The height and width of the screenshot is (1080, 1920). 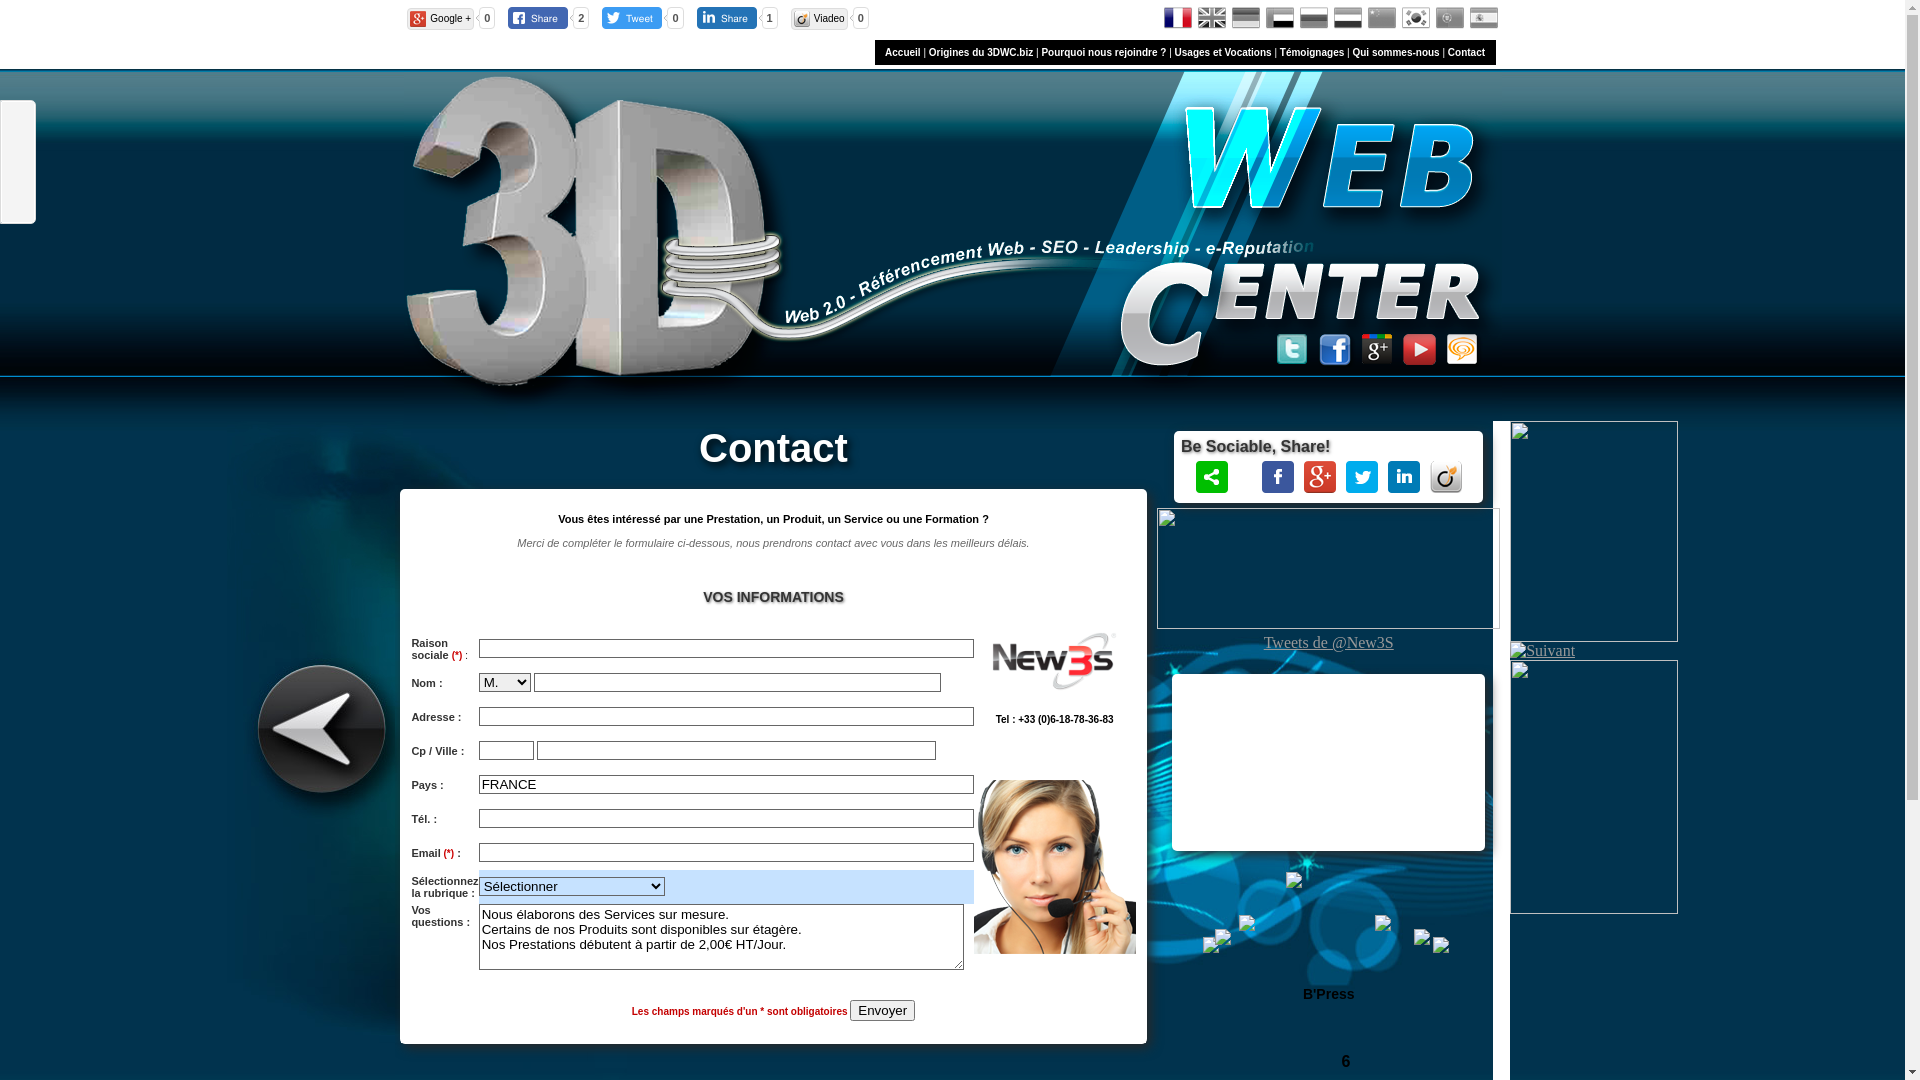 I want to click on Suivant, so click(x=1542, y=651).